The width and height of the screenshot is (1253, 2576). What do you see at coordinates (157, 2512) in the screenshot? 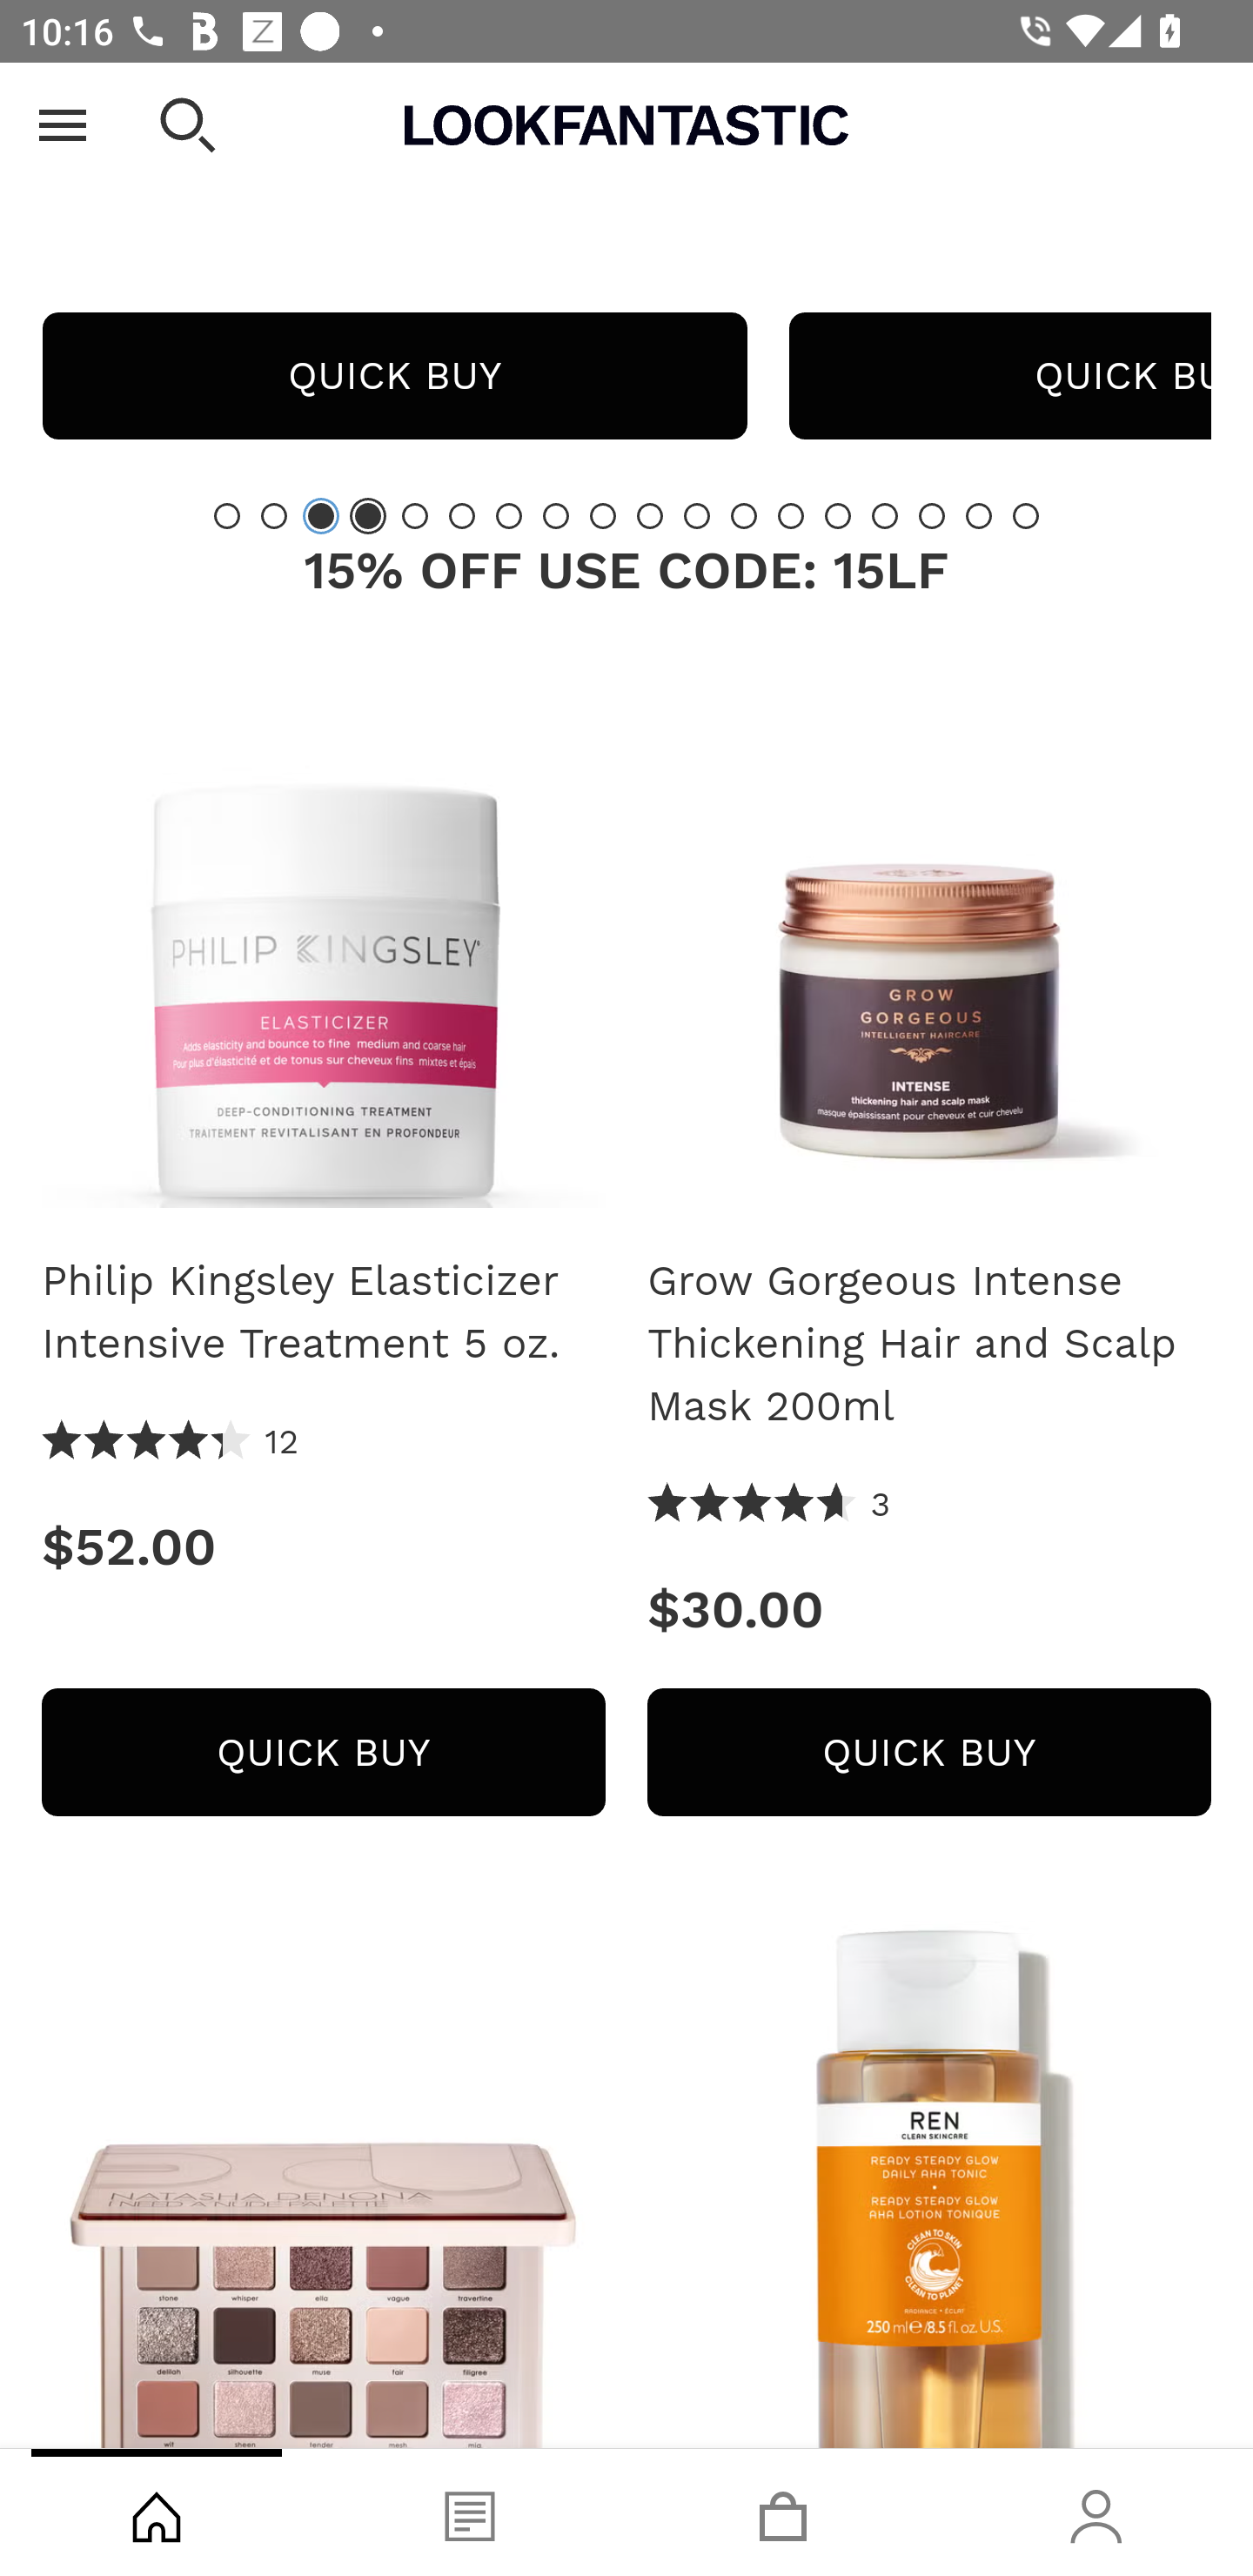
I see `Shop, tab, 1 of 4` at bounding box center [157, 2512].